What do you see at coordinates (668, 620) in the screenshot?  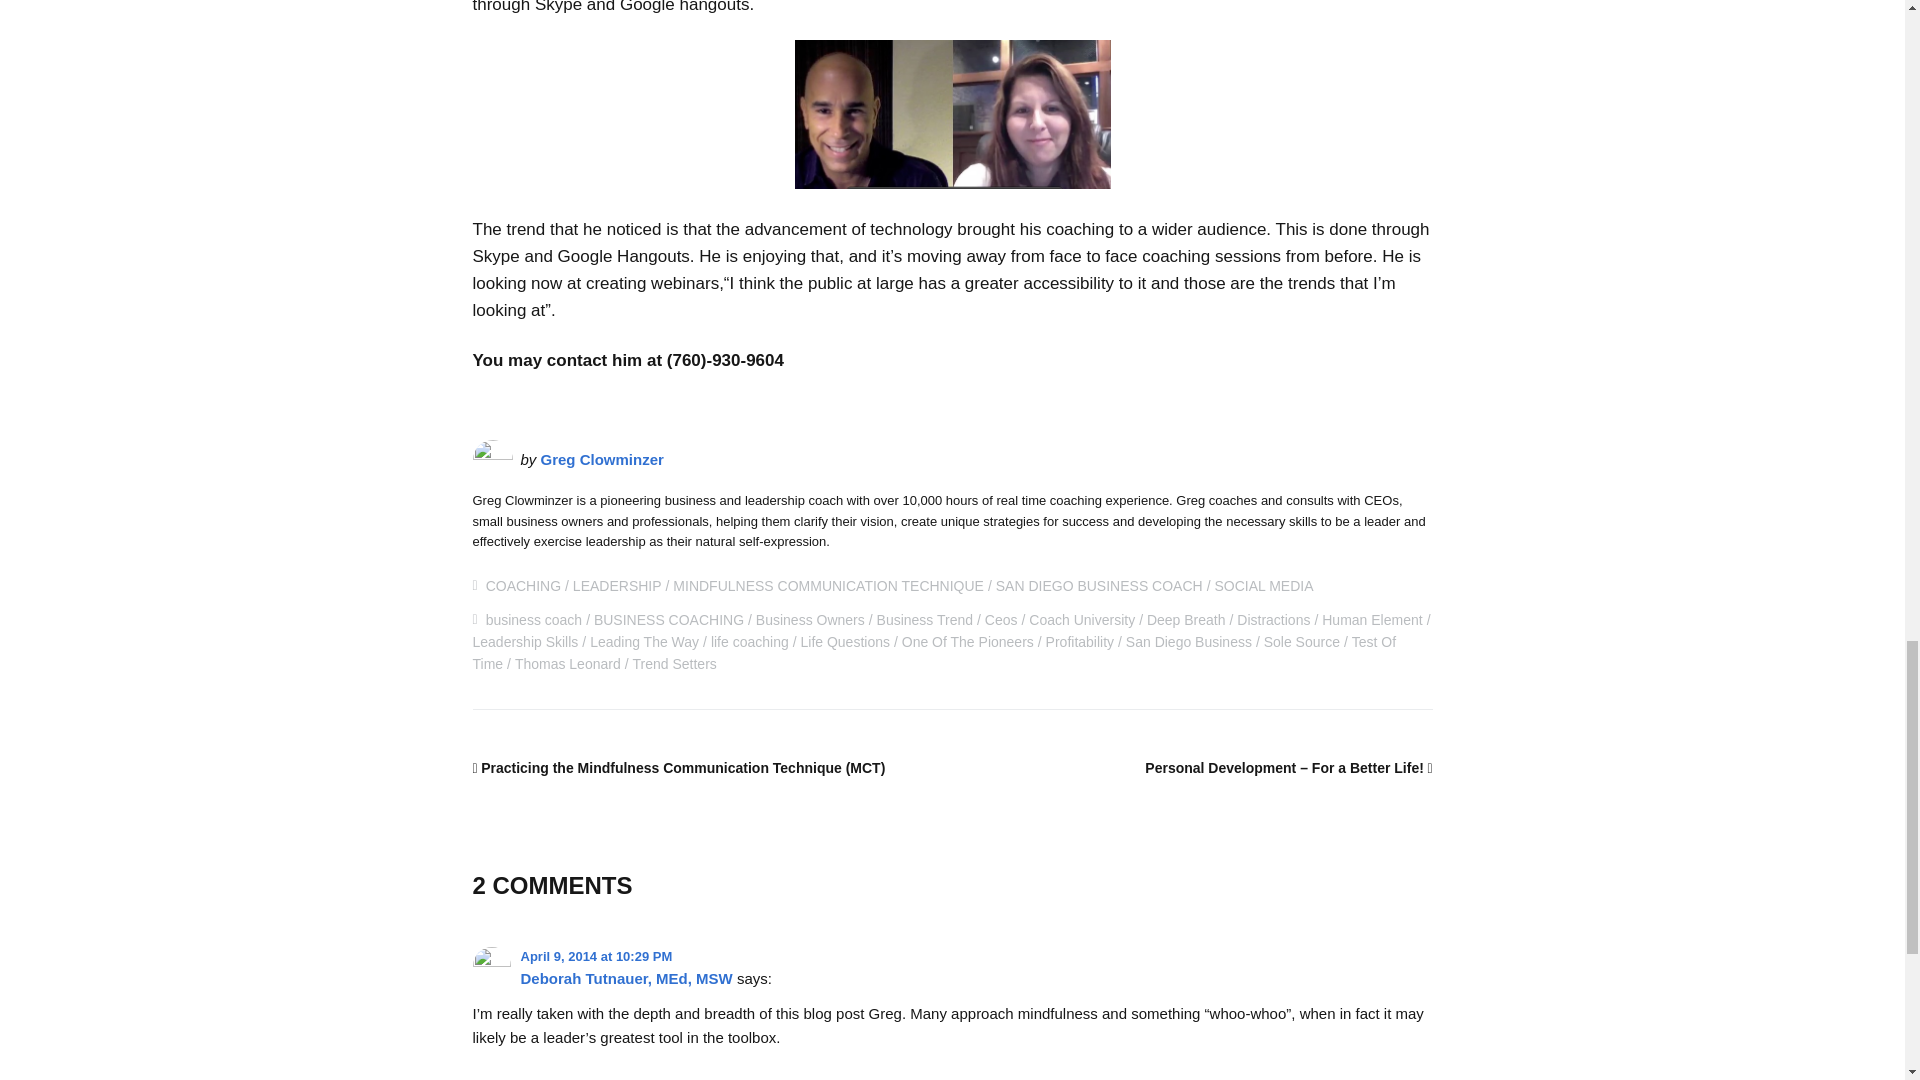 I see `BUSINESS COACHING` at bounding box center [668, 620].